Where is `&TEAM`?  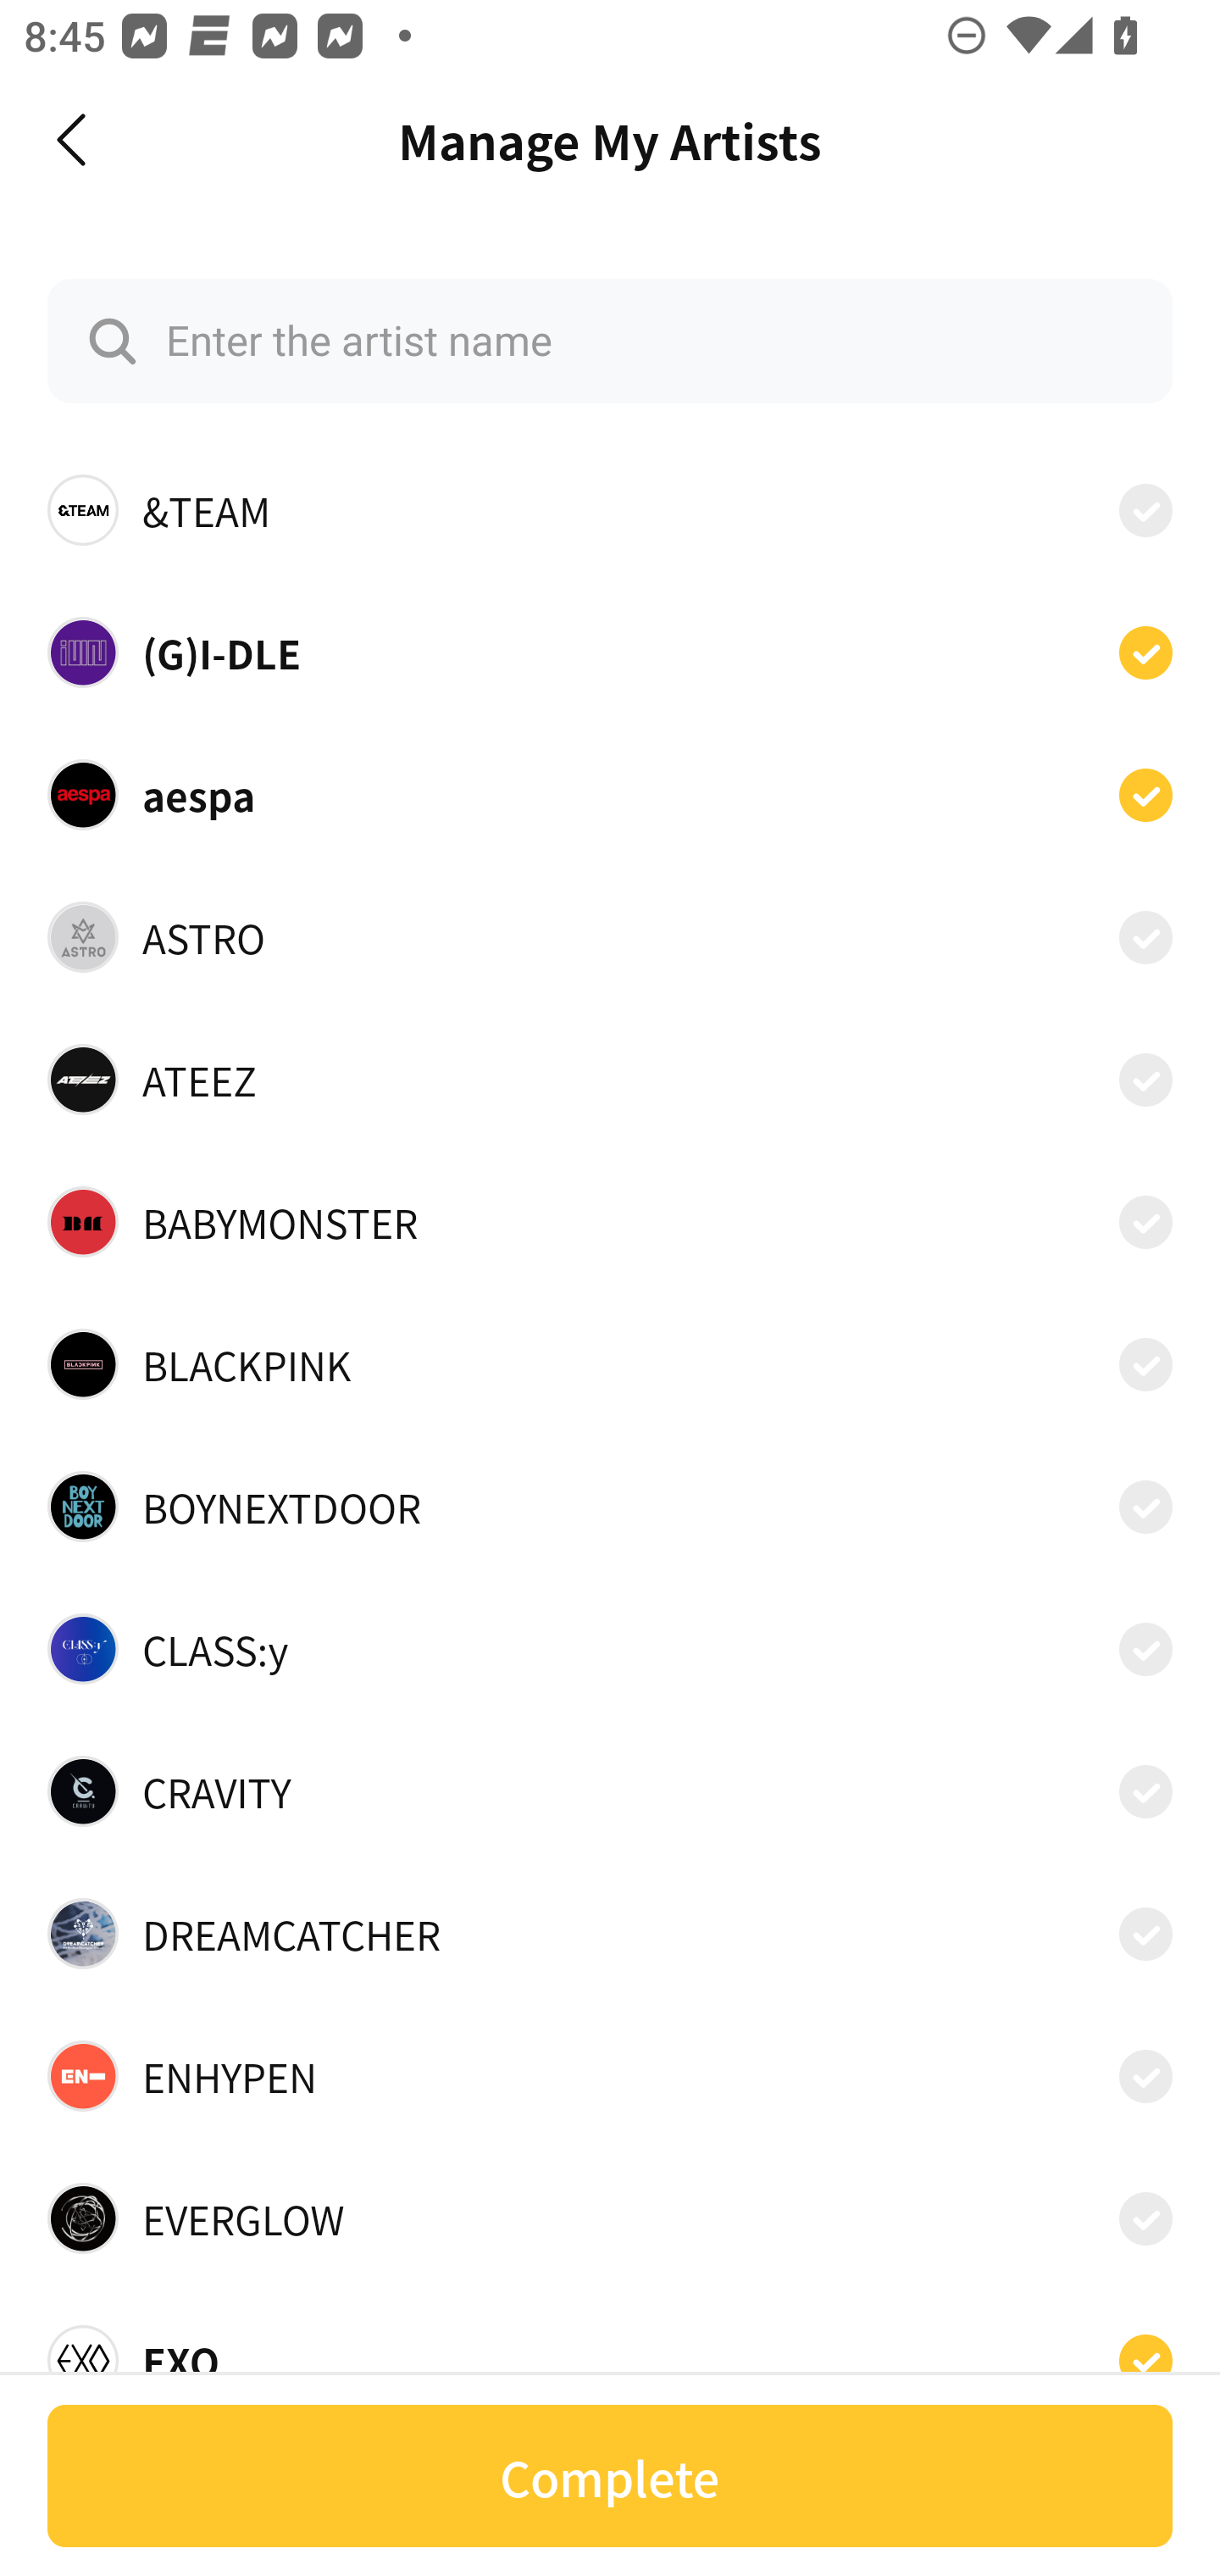 &TEAM is located at coordinates (610, 510).